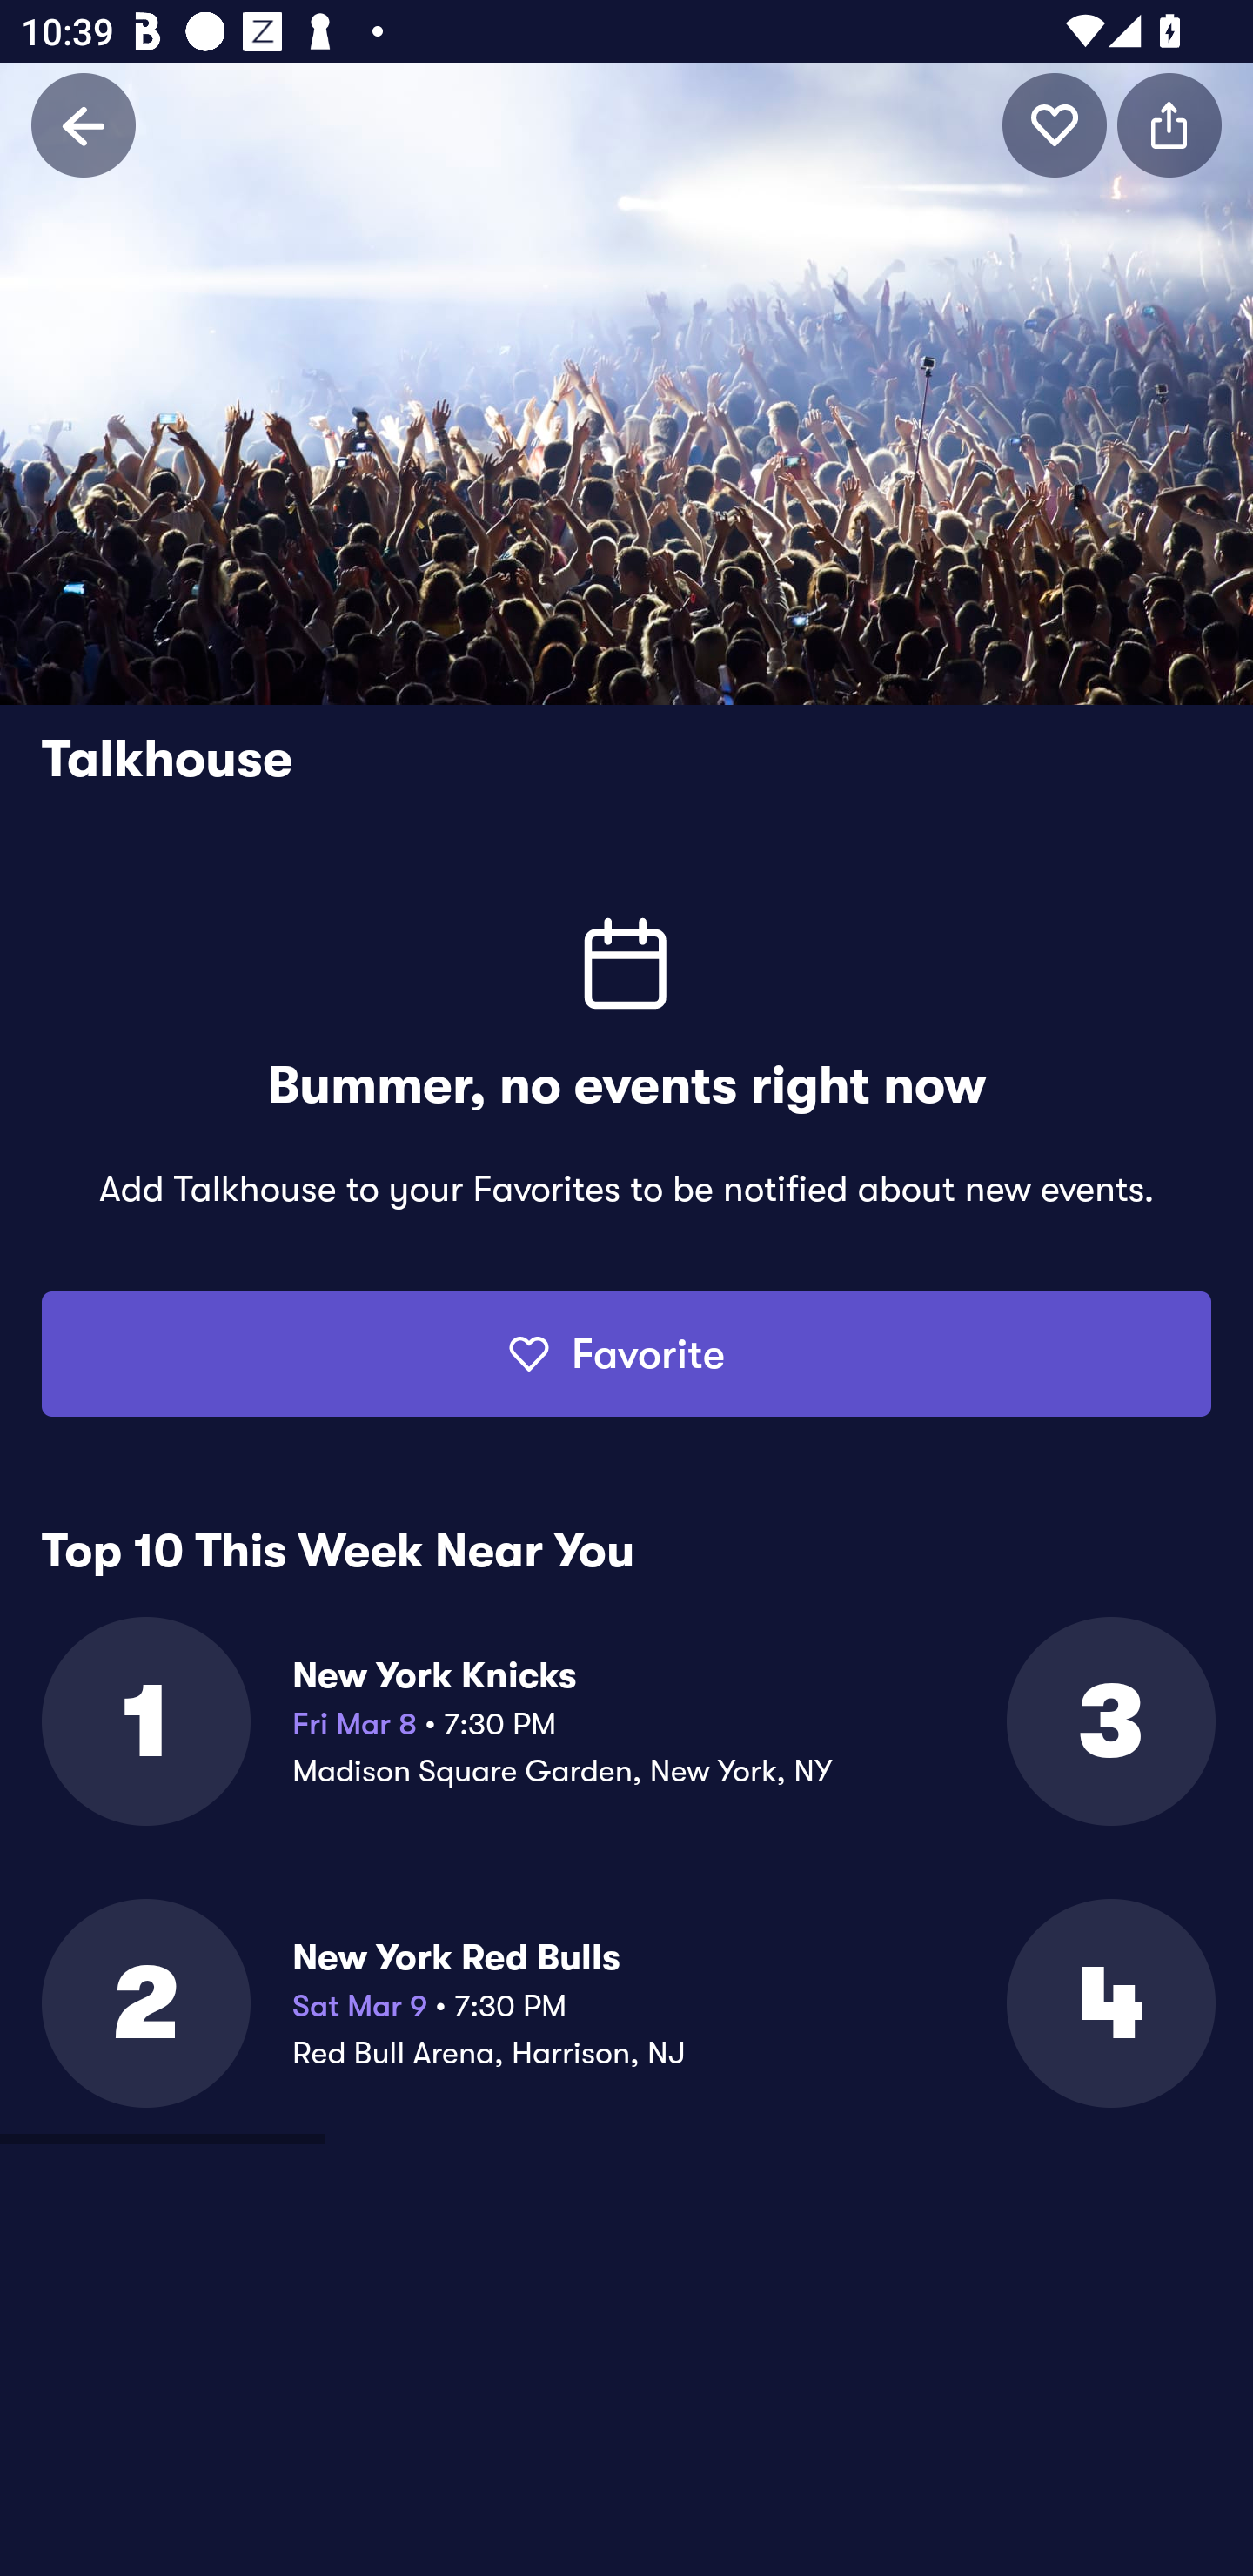 Image resolution: width=1253 pixels, height=2576 pixels. I want to click on icon button, so click(1169, 124).